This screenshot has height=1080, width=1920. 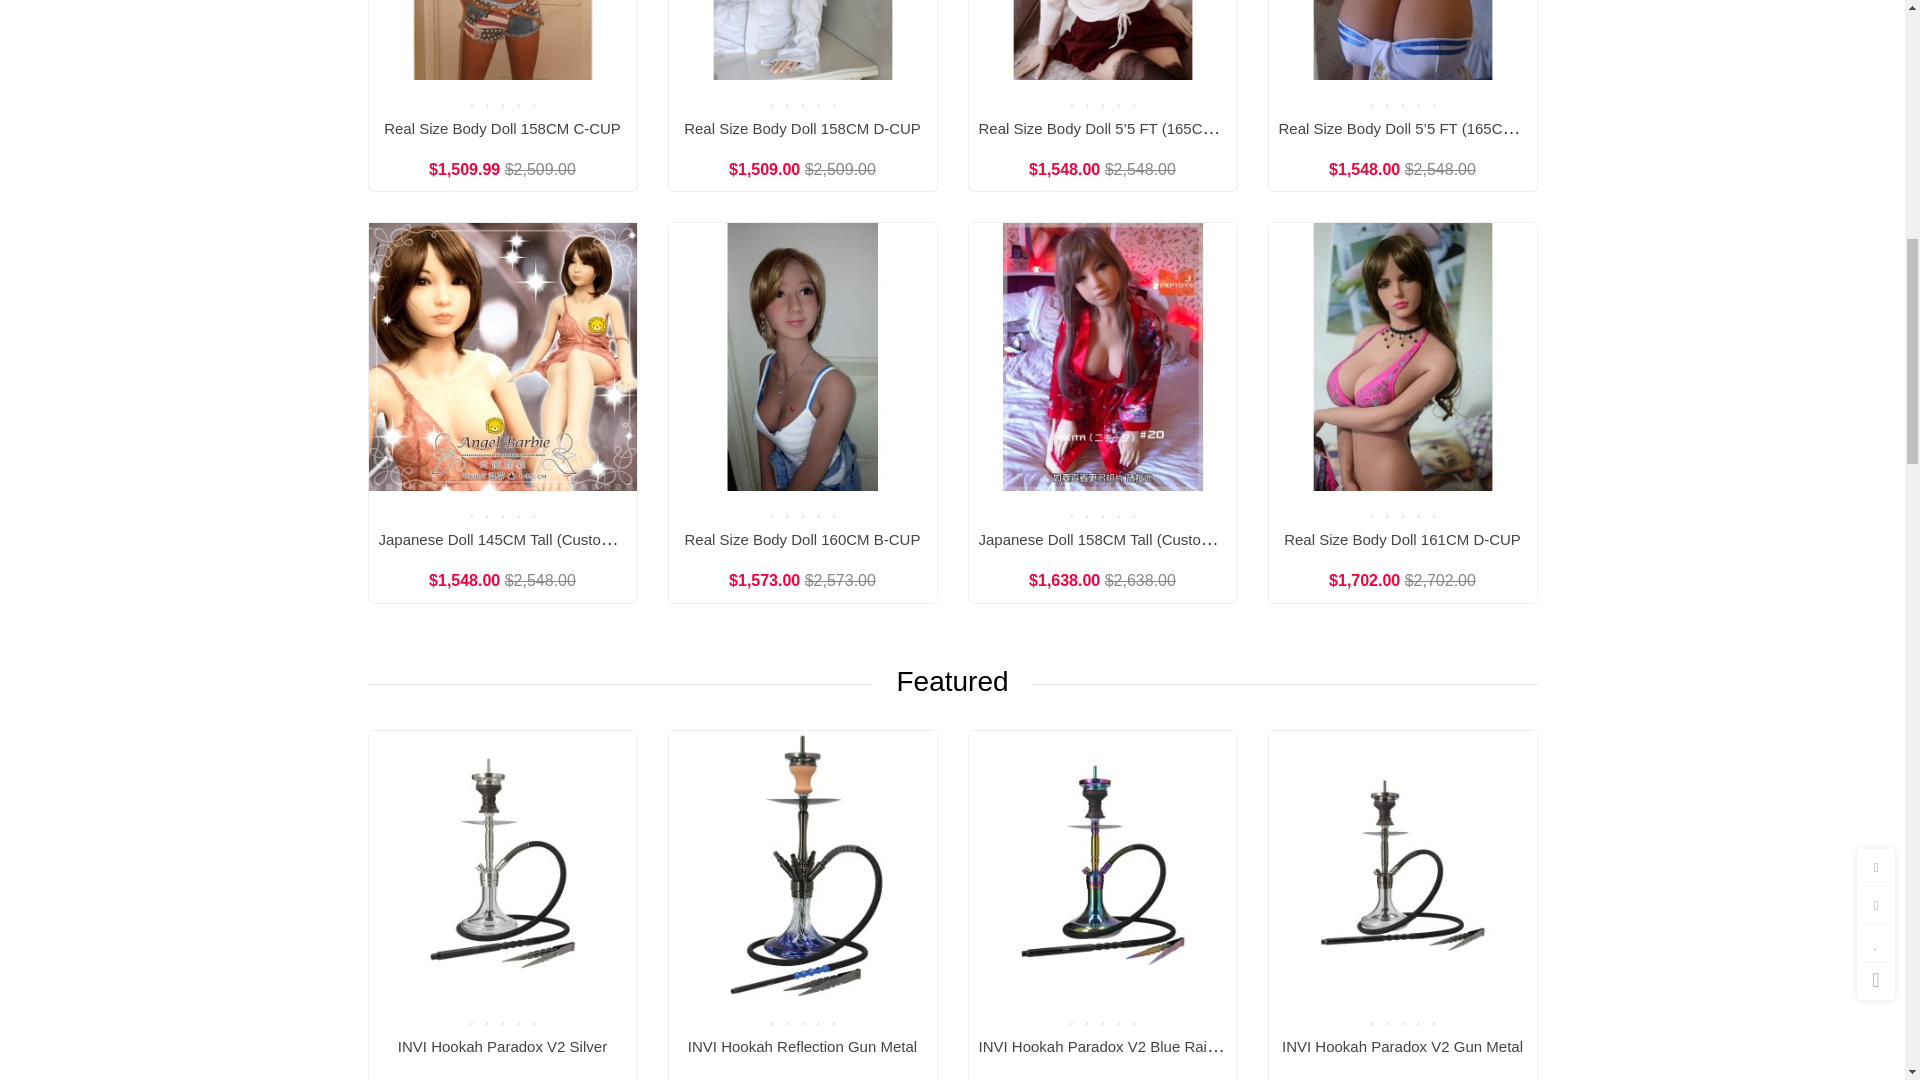 What do you see at coordinates (502, 128) in the screenshot?
I see `Real Size Body Doll 158CM C-CUP` at bounding box center [502, 128].